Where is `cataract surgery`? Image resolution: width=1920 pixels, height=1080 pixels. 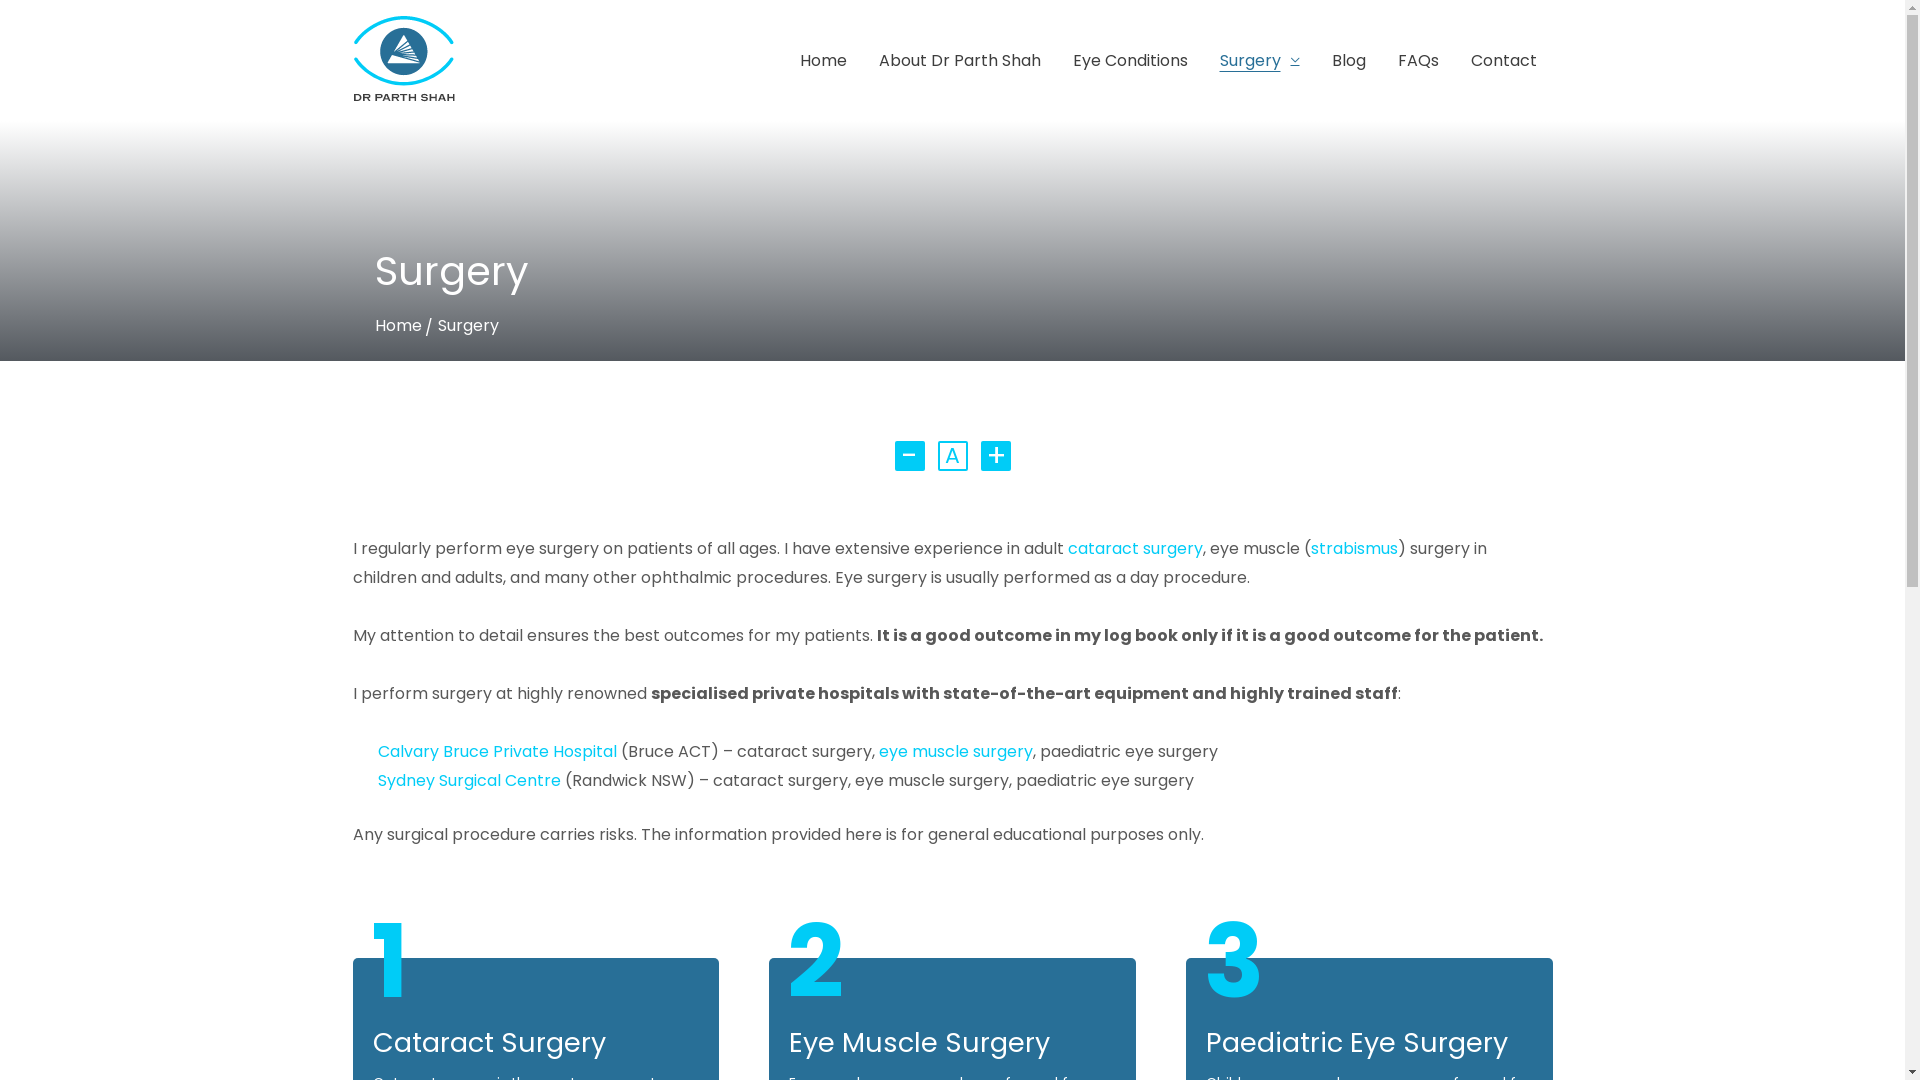
cataract surgery is located at coordinates (1136, 548).